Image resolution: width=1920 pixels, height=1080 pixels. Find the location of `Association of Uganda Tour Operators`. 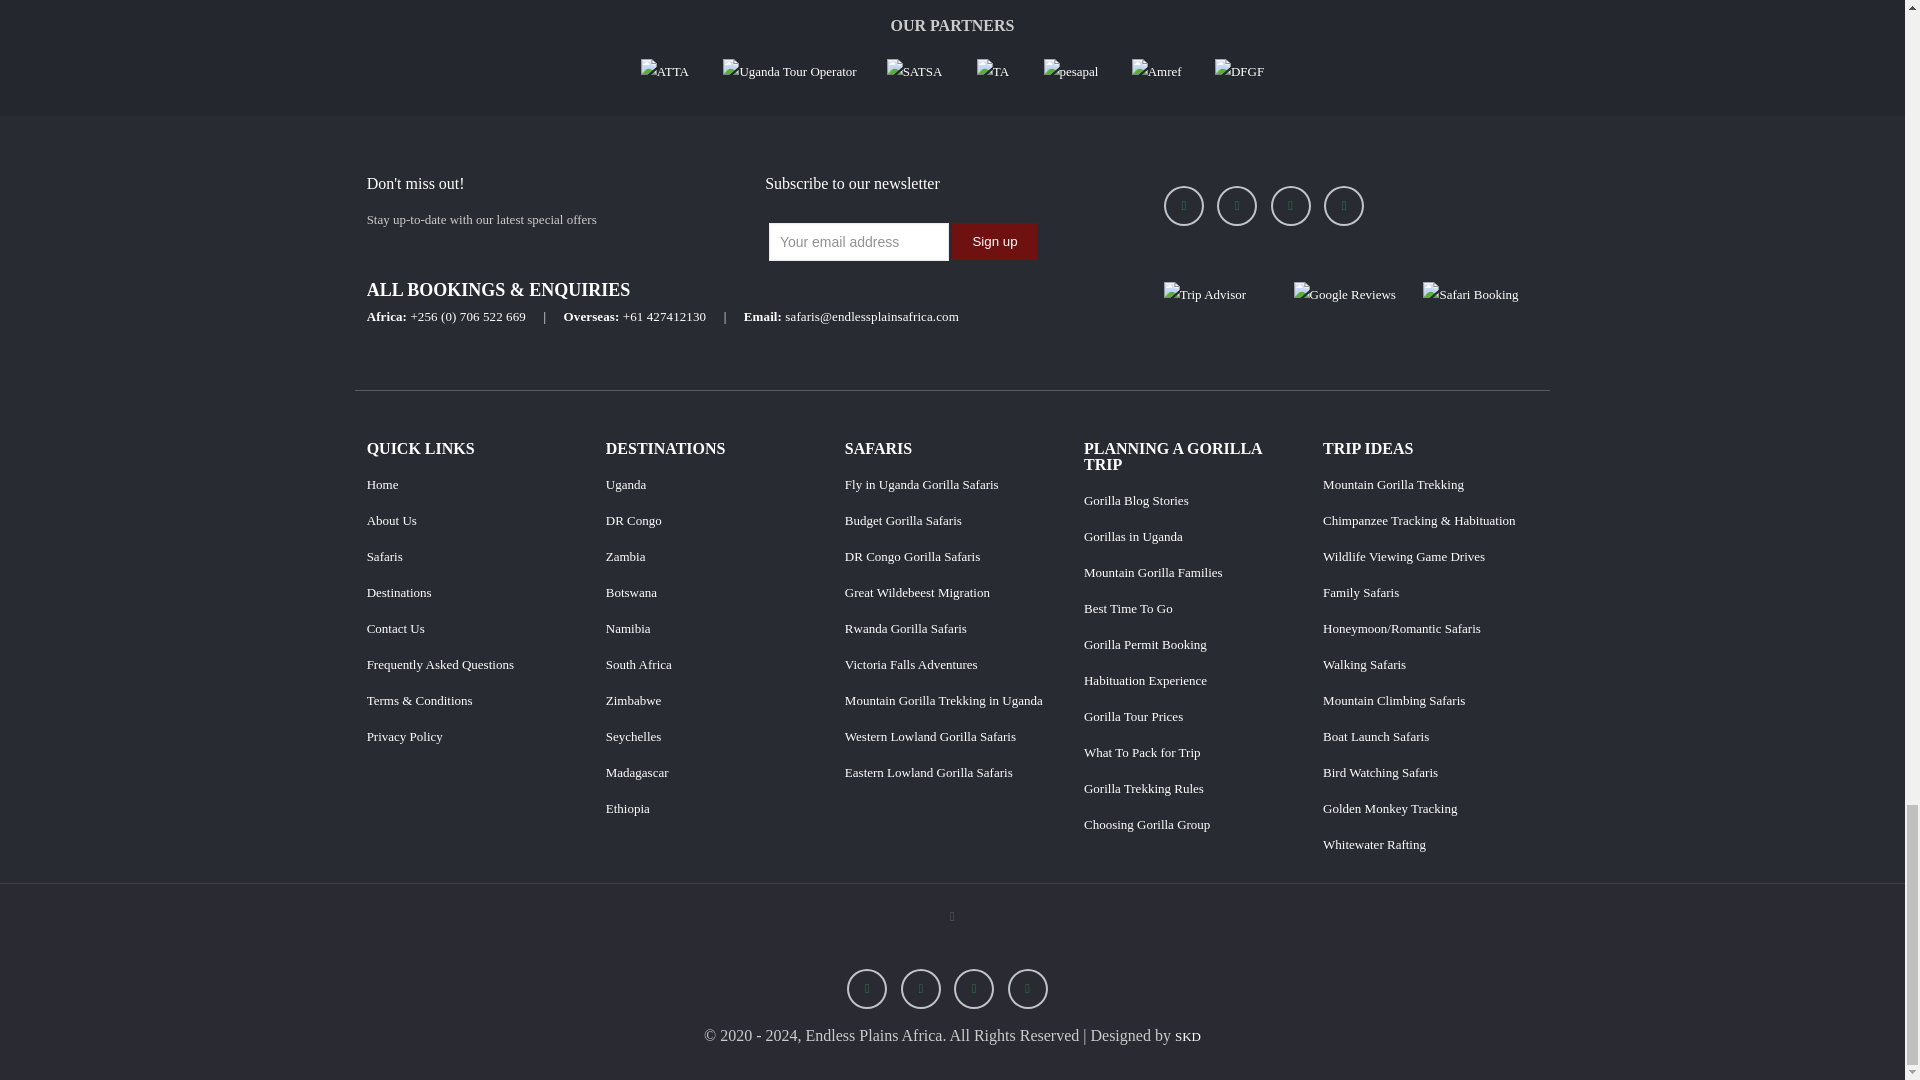

Association of Uganda Tour Operators is located at coordinates (790, 70).